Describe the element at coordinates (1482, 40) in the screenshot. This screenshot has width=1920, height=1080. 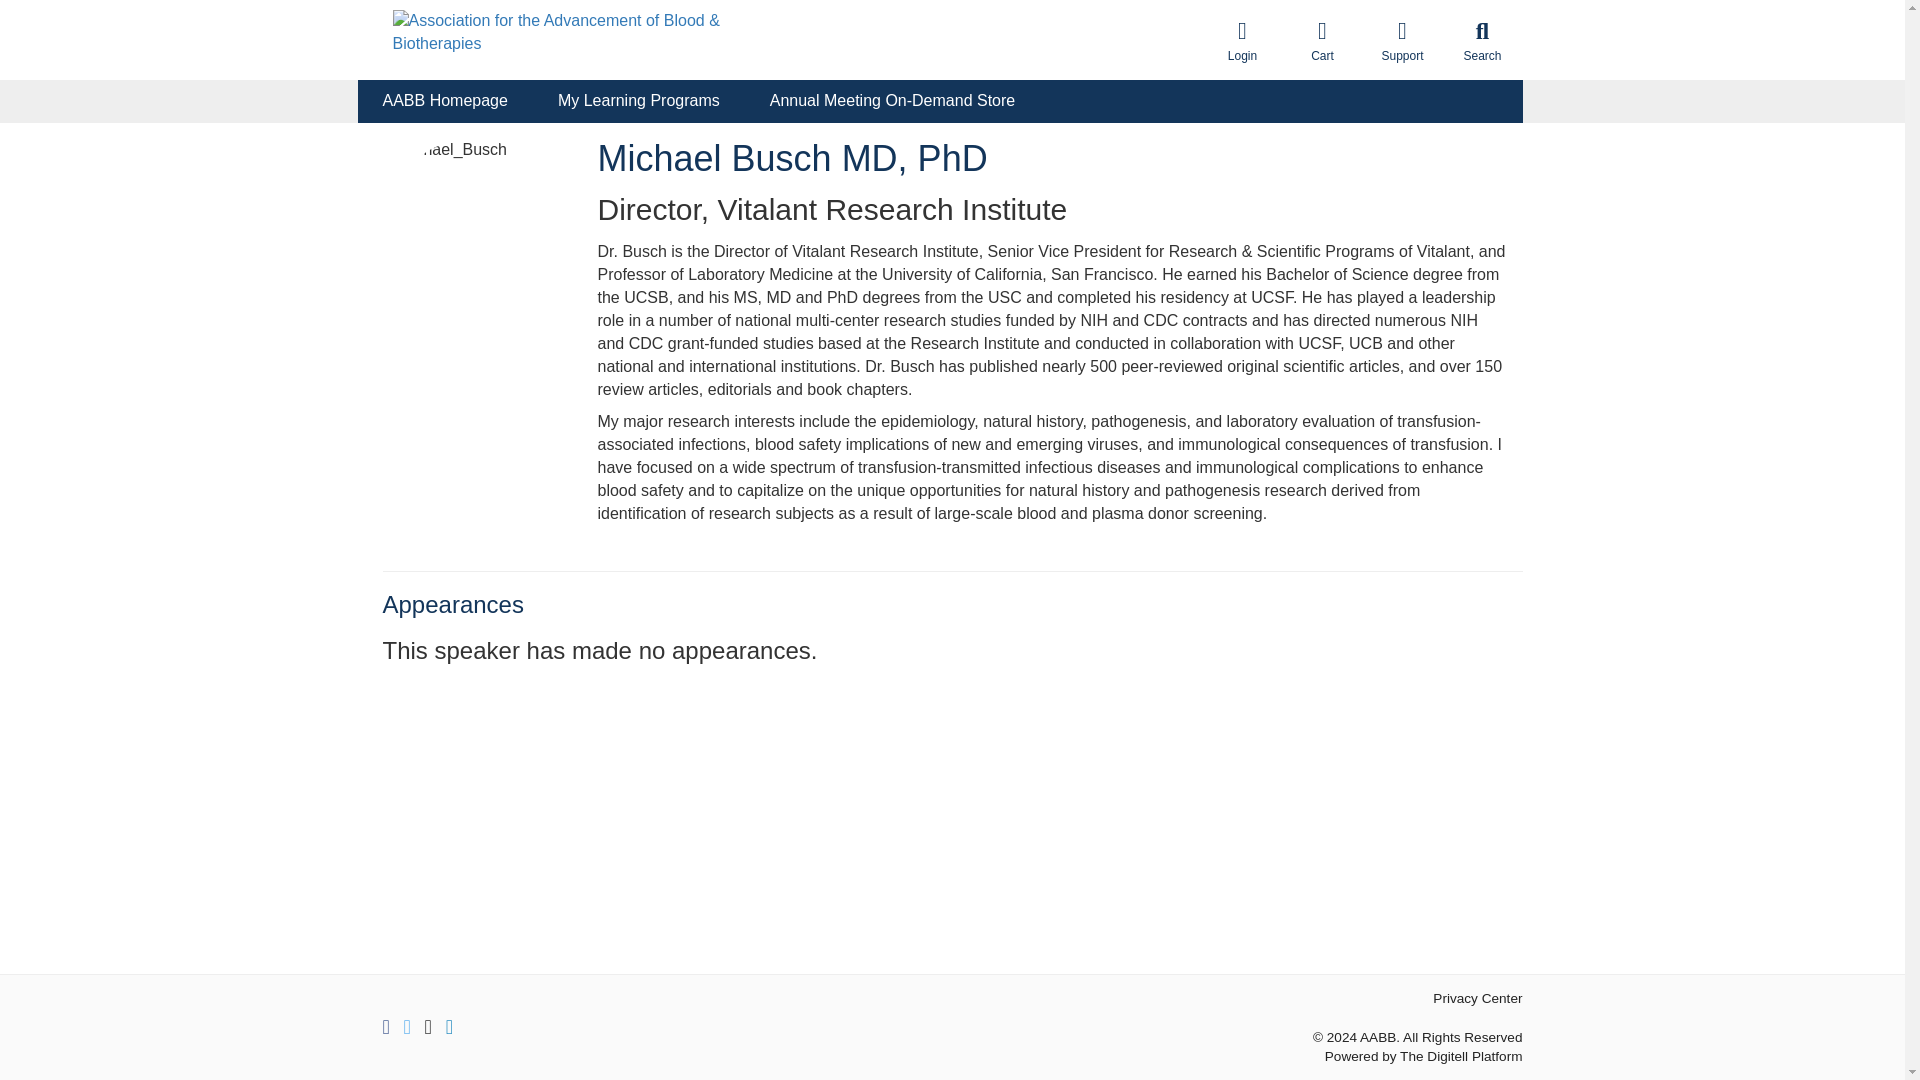
I see `Search` at that location.